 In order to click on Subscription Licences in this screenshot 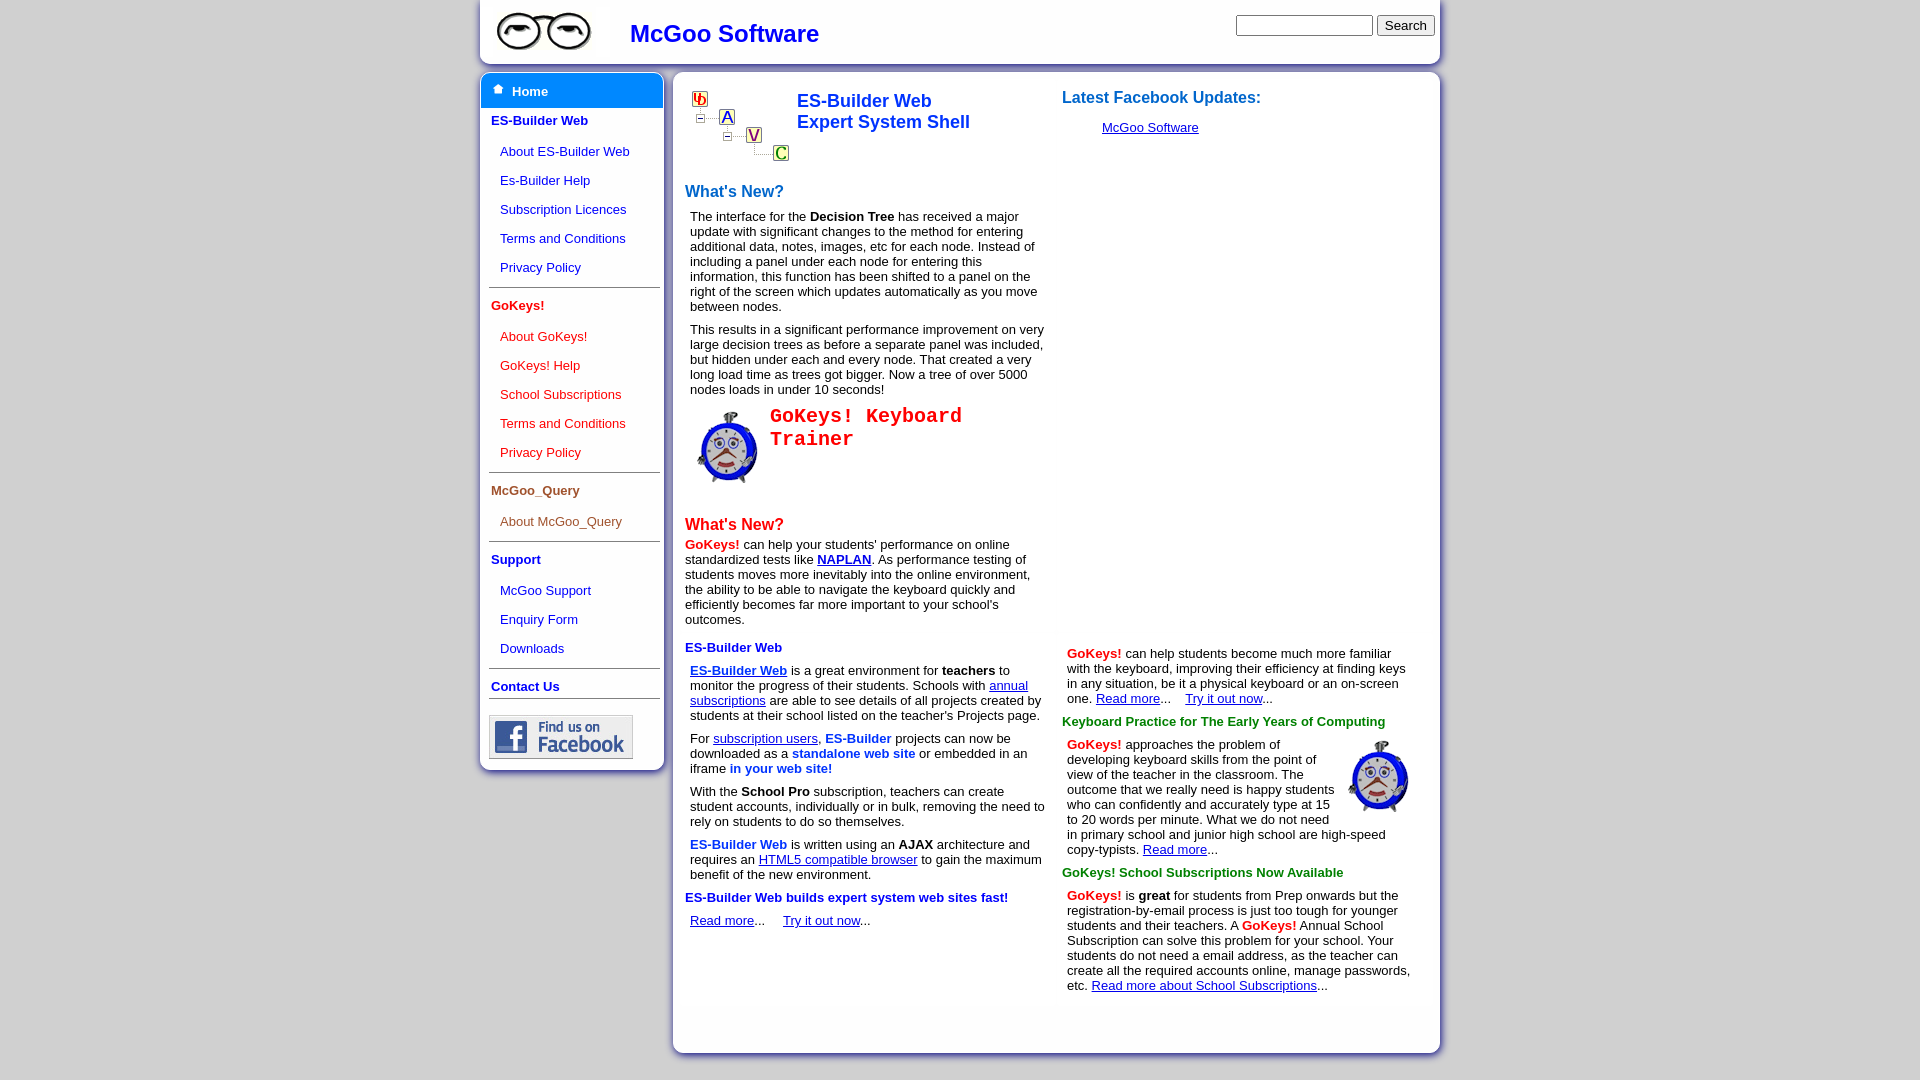, I will do `click(563, 210)`.